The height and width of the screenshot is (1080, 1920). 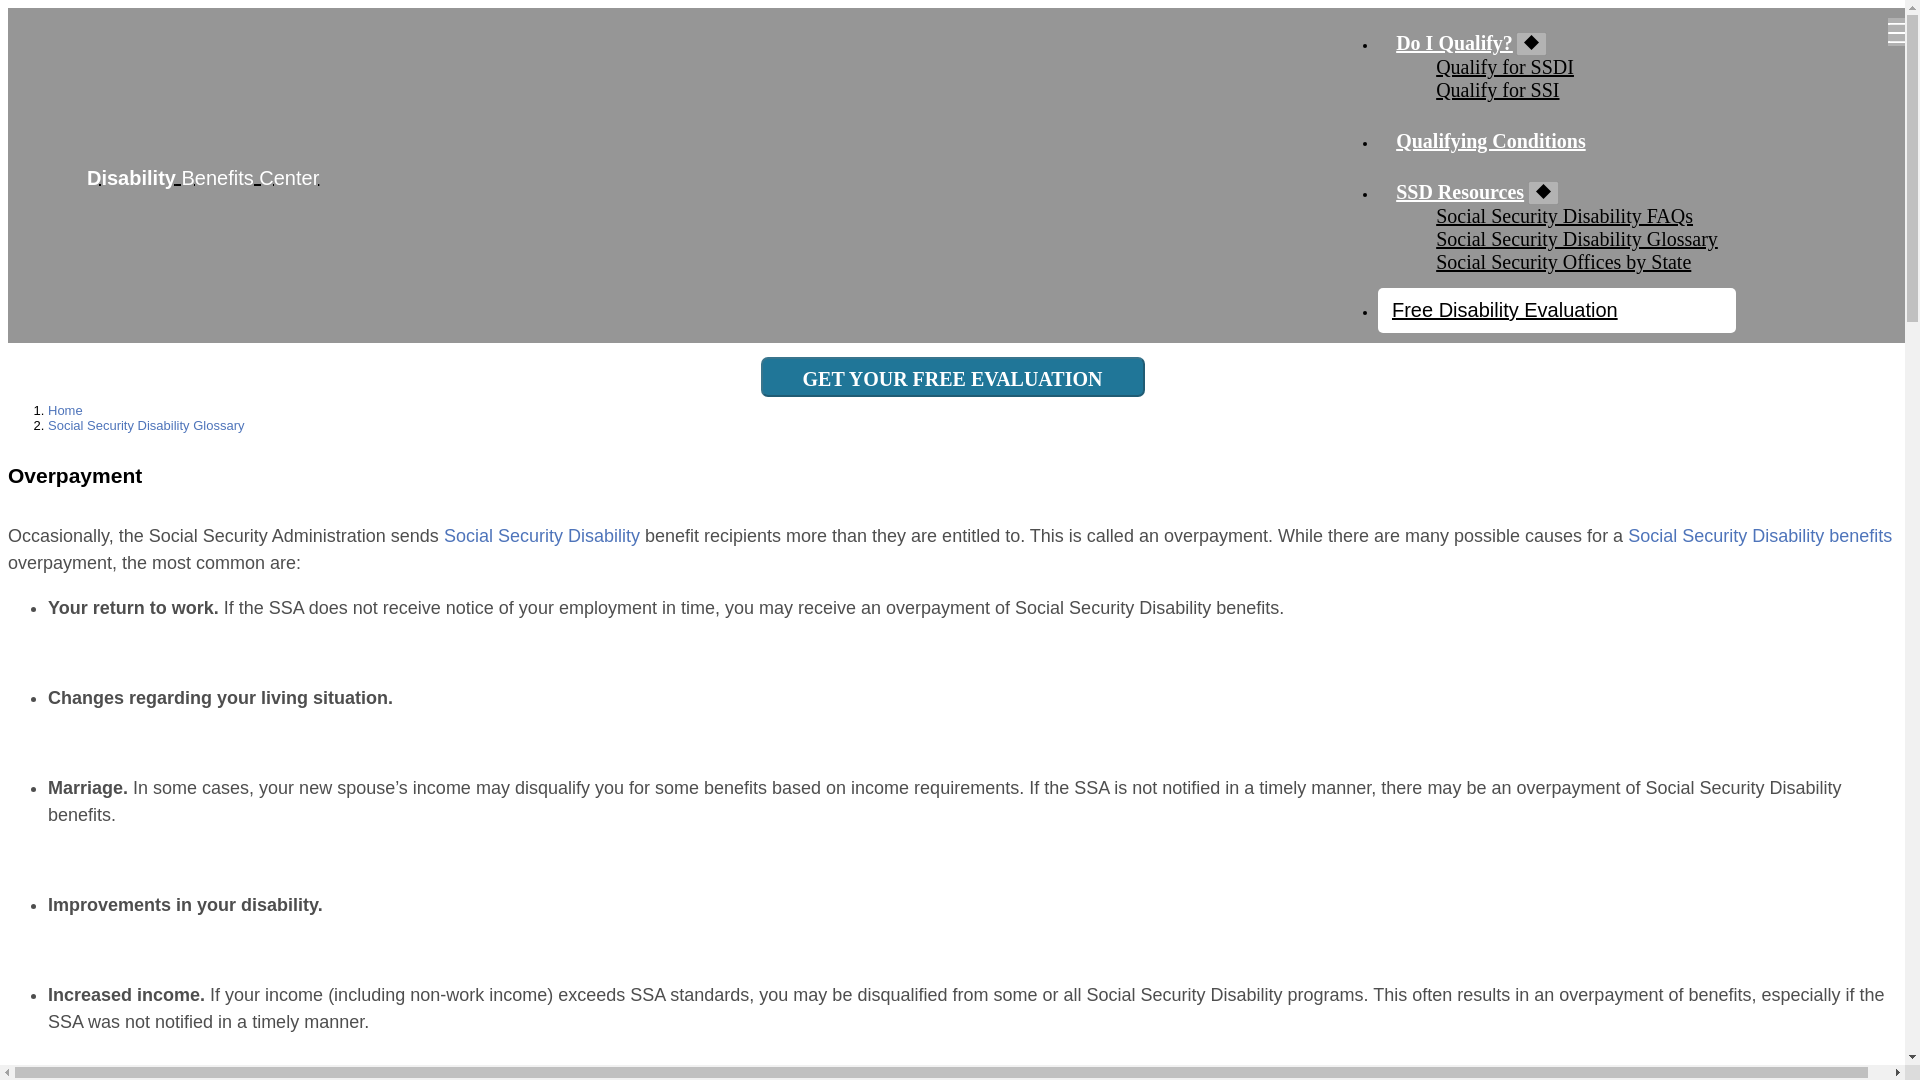 I want to click on Qualify for SSDI, so click(x=1505, y=66).